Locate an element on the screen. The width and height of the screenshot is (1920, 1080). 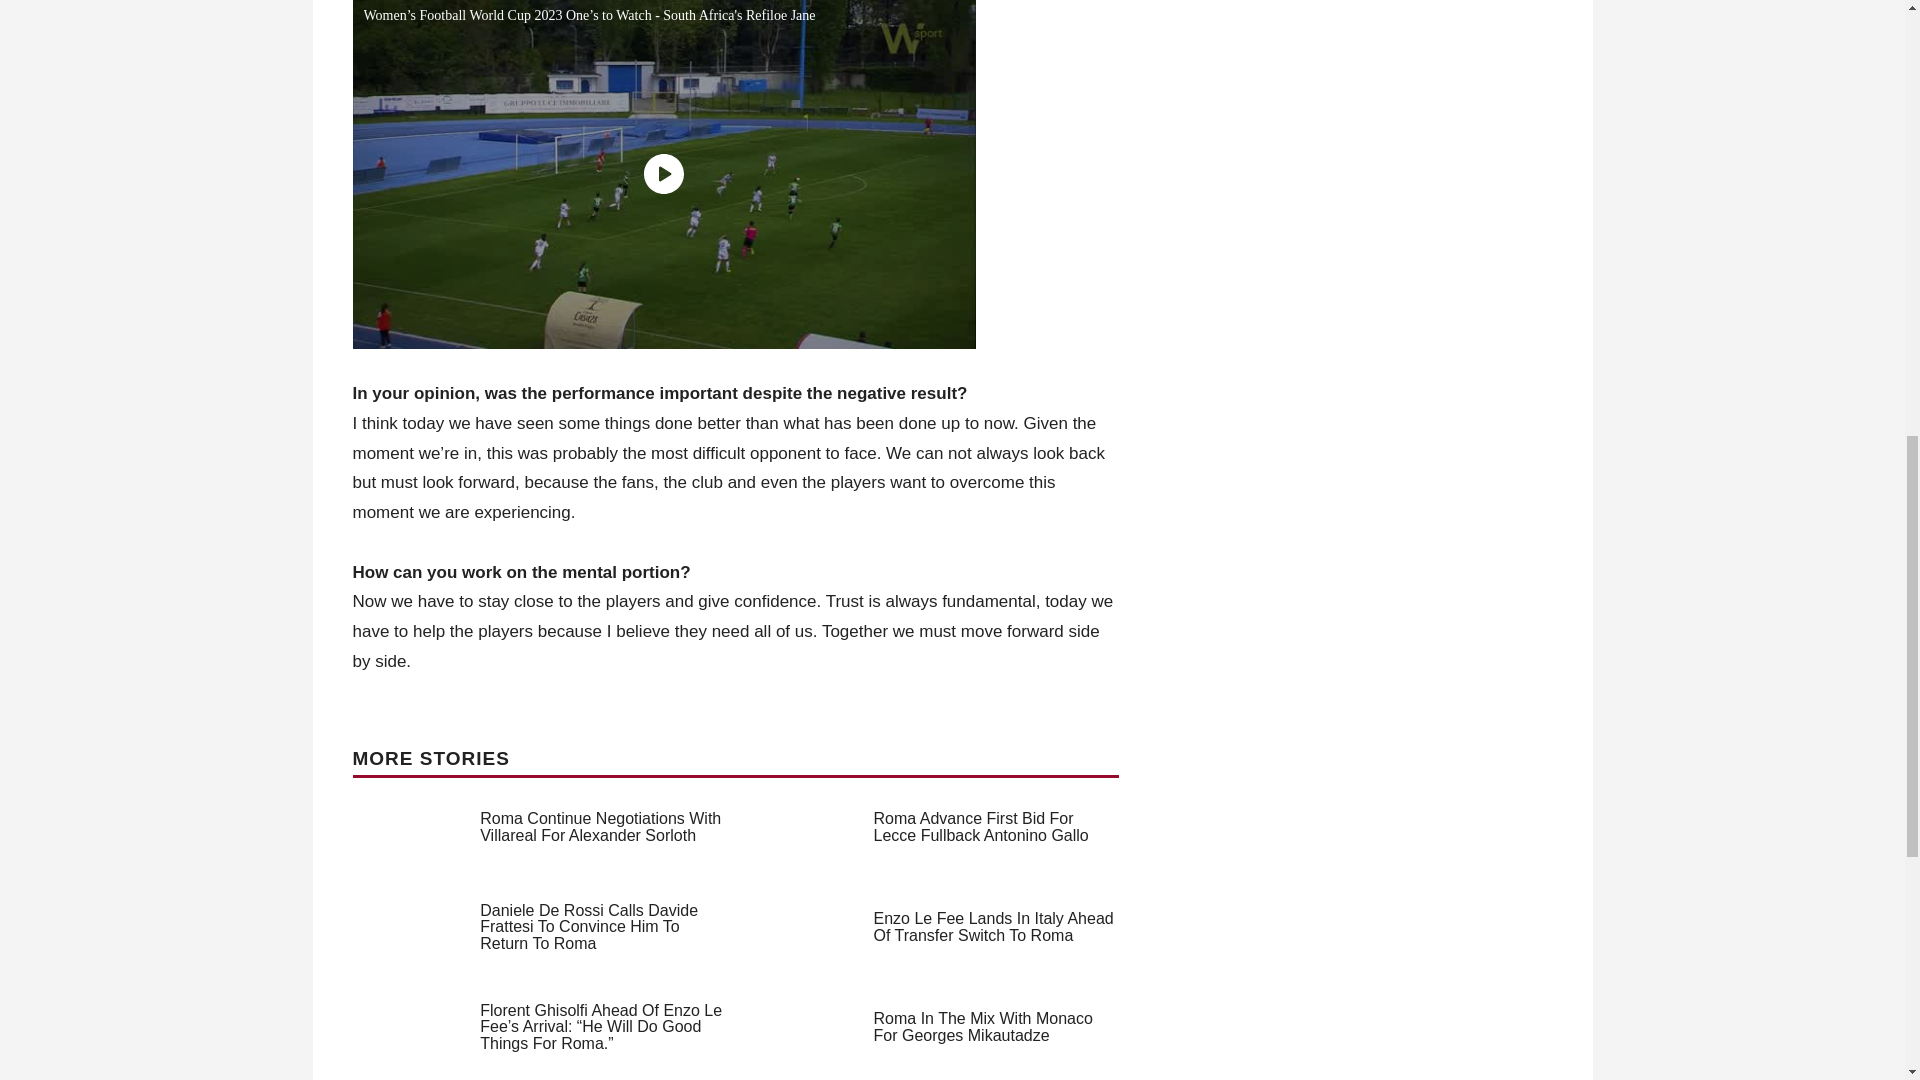
Roma Advance First Bid For Lecce Fullback Antonino Gallo is located at coordinates (980, 826).